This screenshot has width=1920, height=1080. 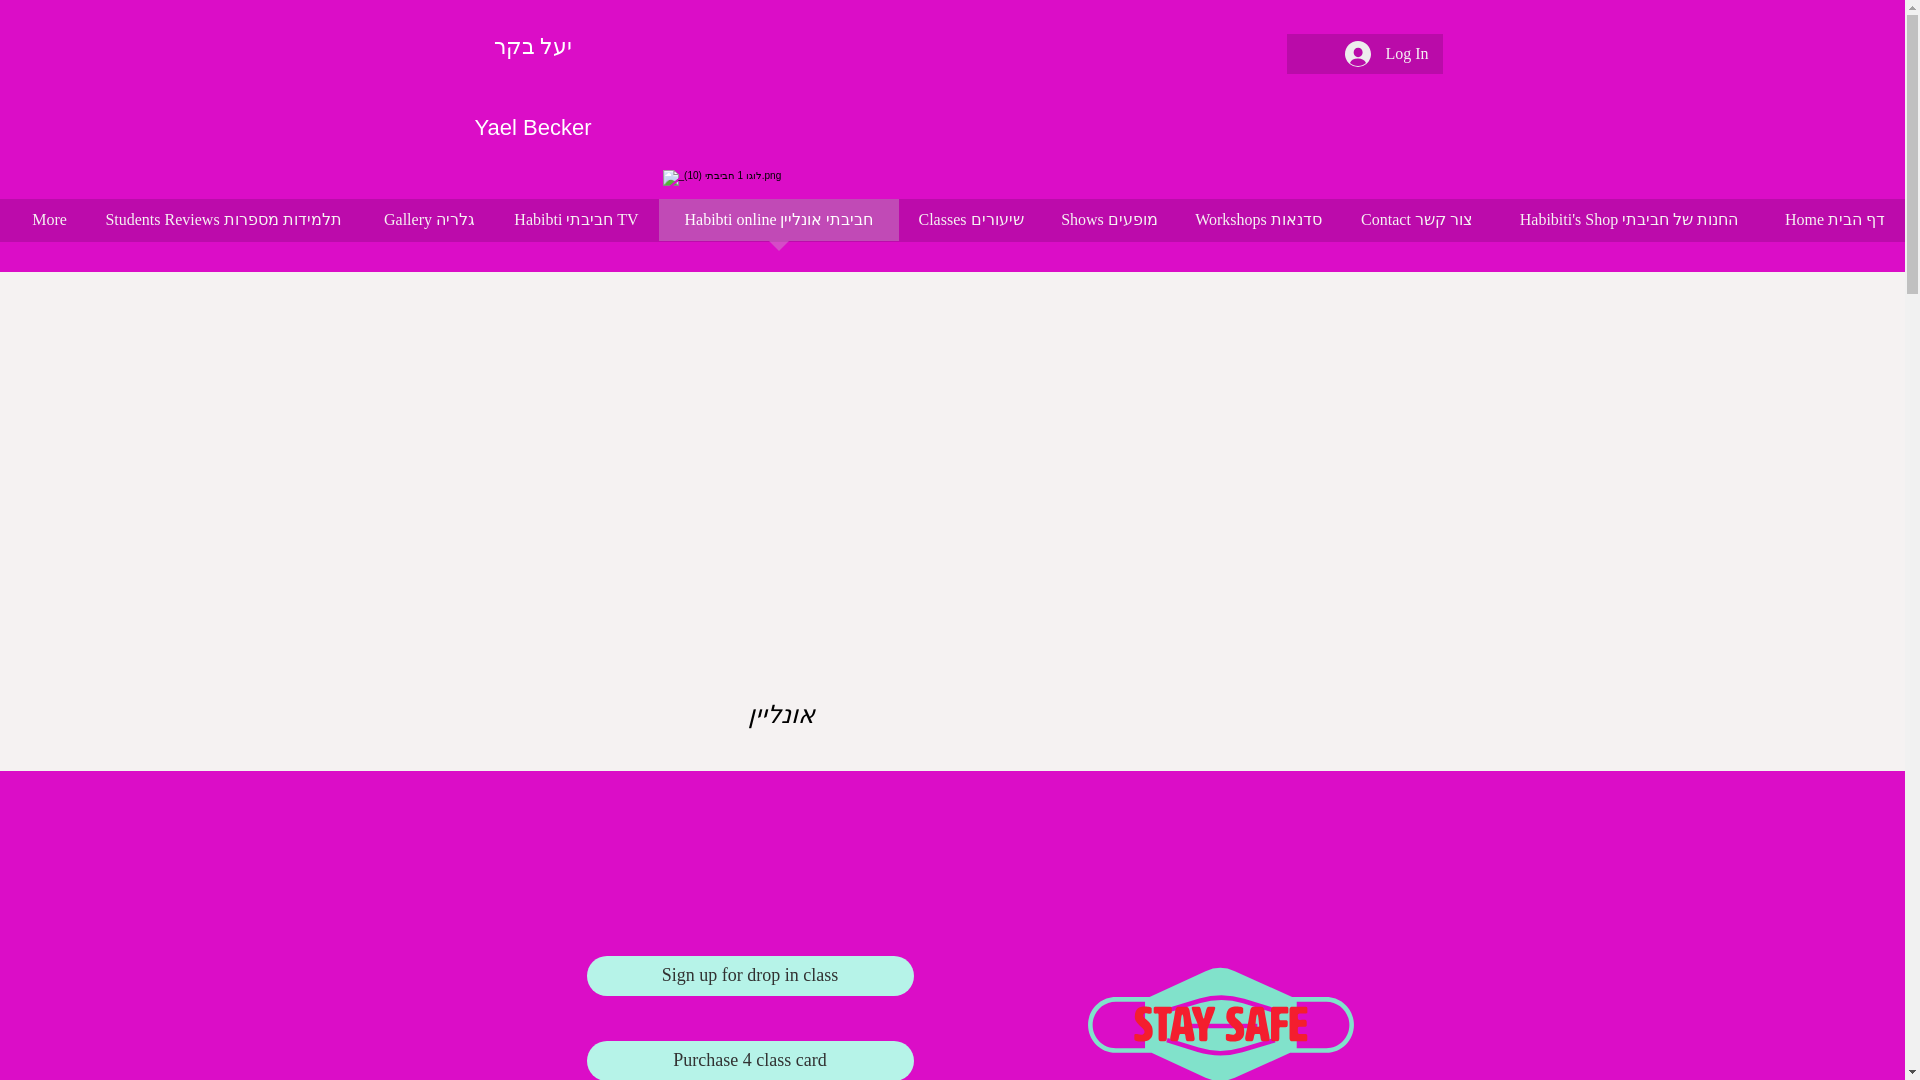 I want to click on Yael Becker, so click(x=532, y=127).